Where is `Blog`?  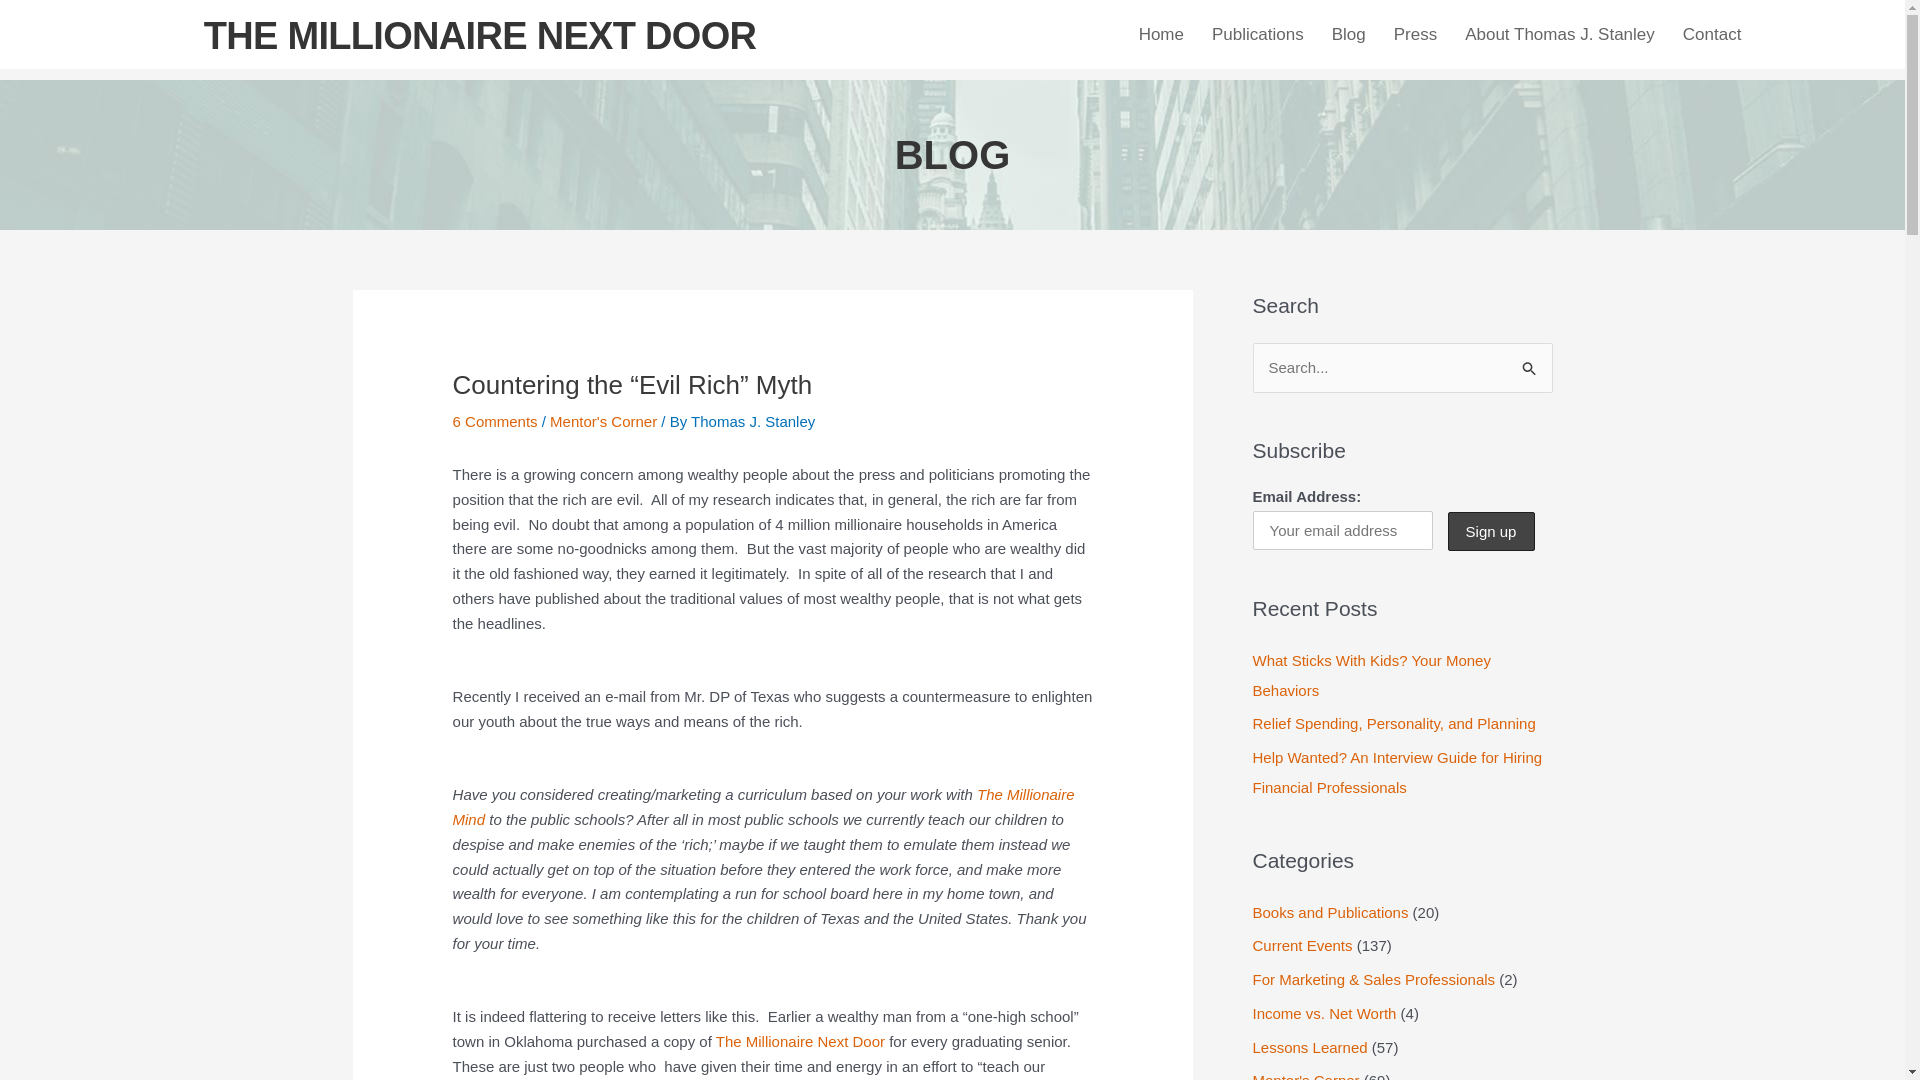
Blog is located at coordinates (1348, 34).